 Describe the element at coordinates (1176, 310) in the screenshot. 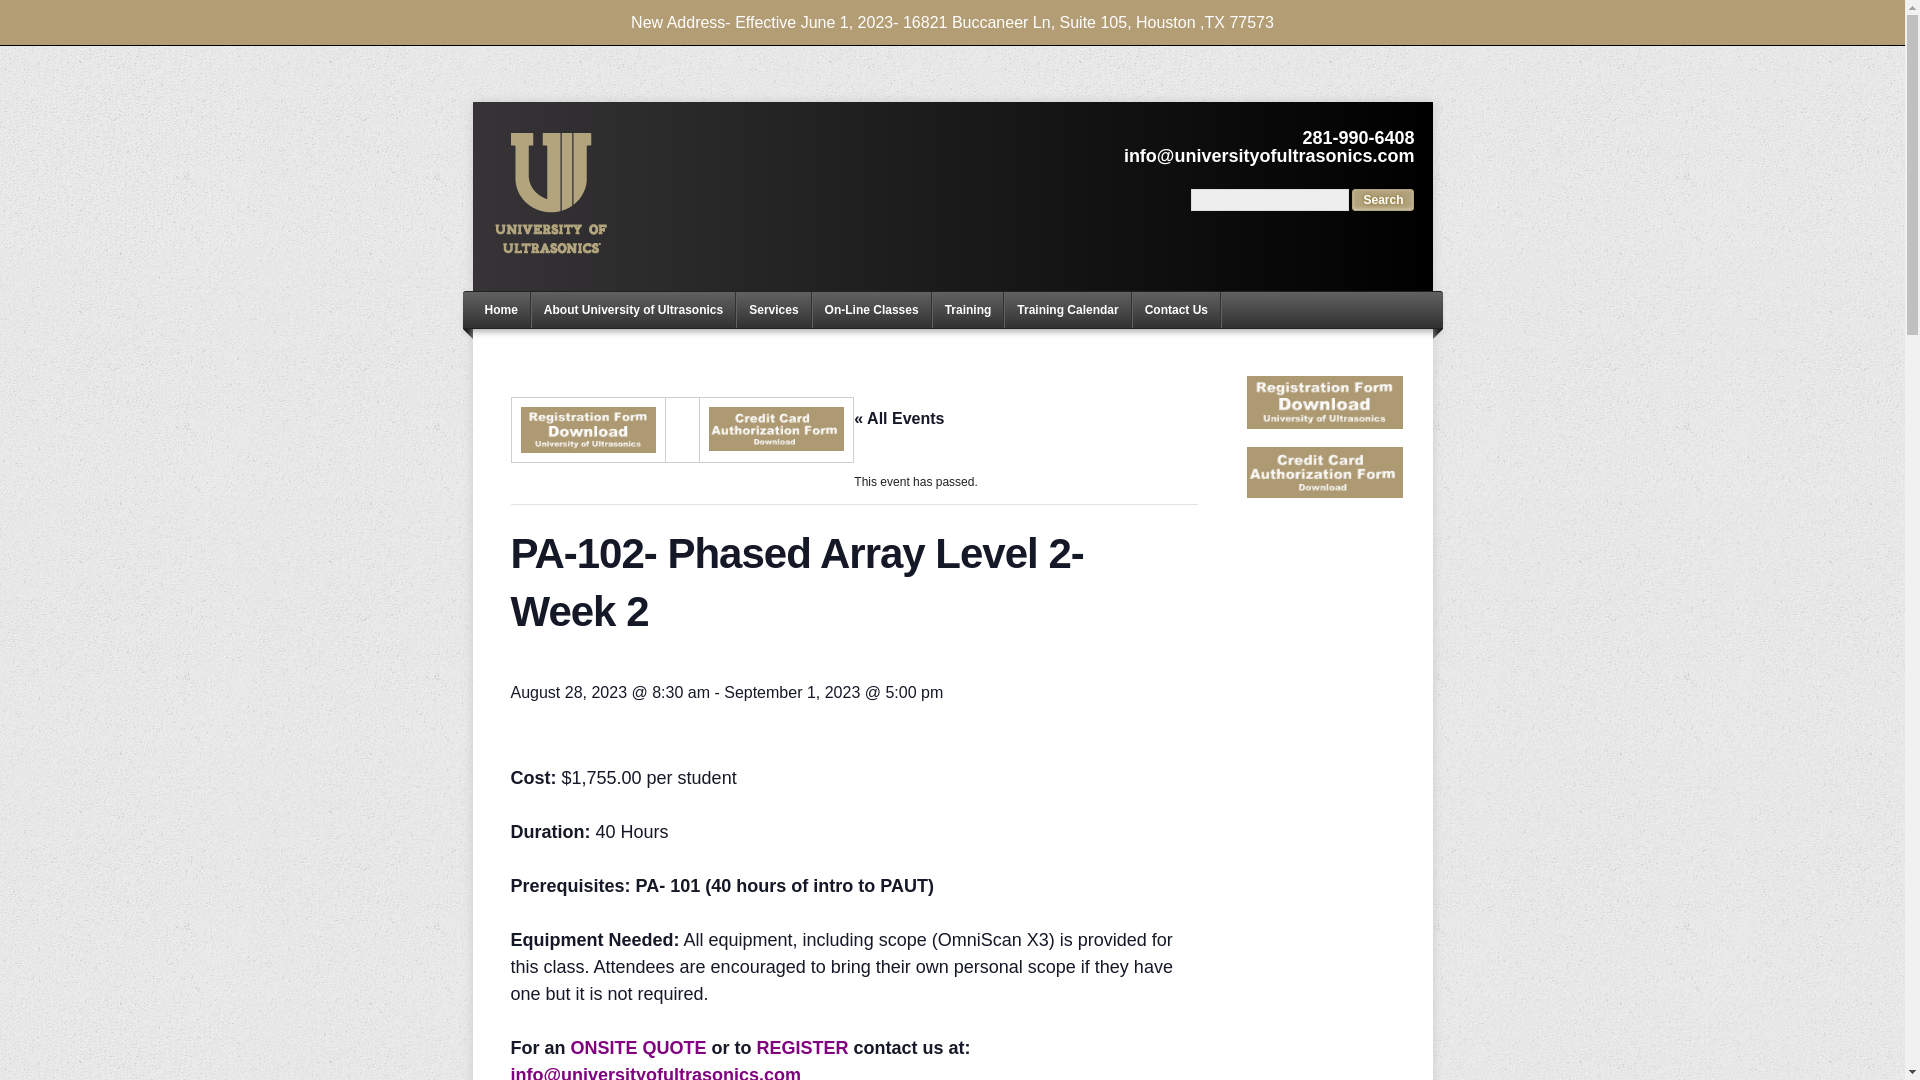

I see `Contact Us` at that location.